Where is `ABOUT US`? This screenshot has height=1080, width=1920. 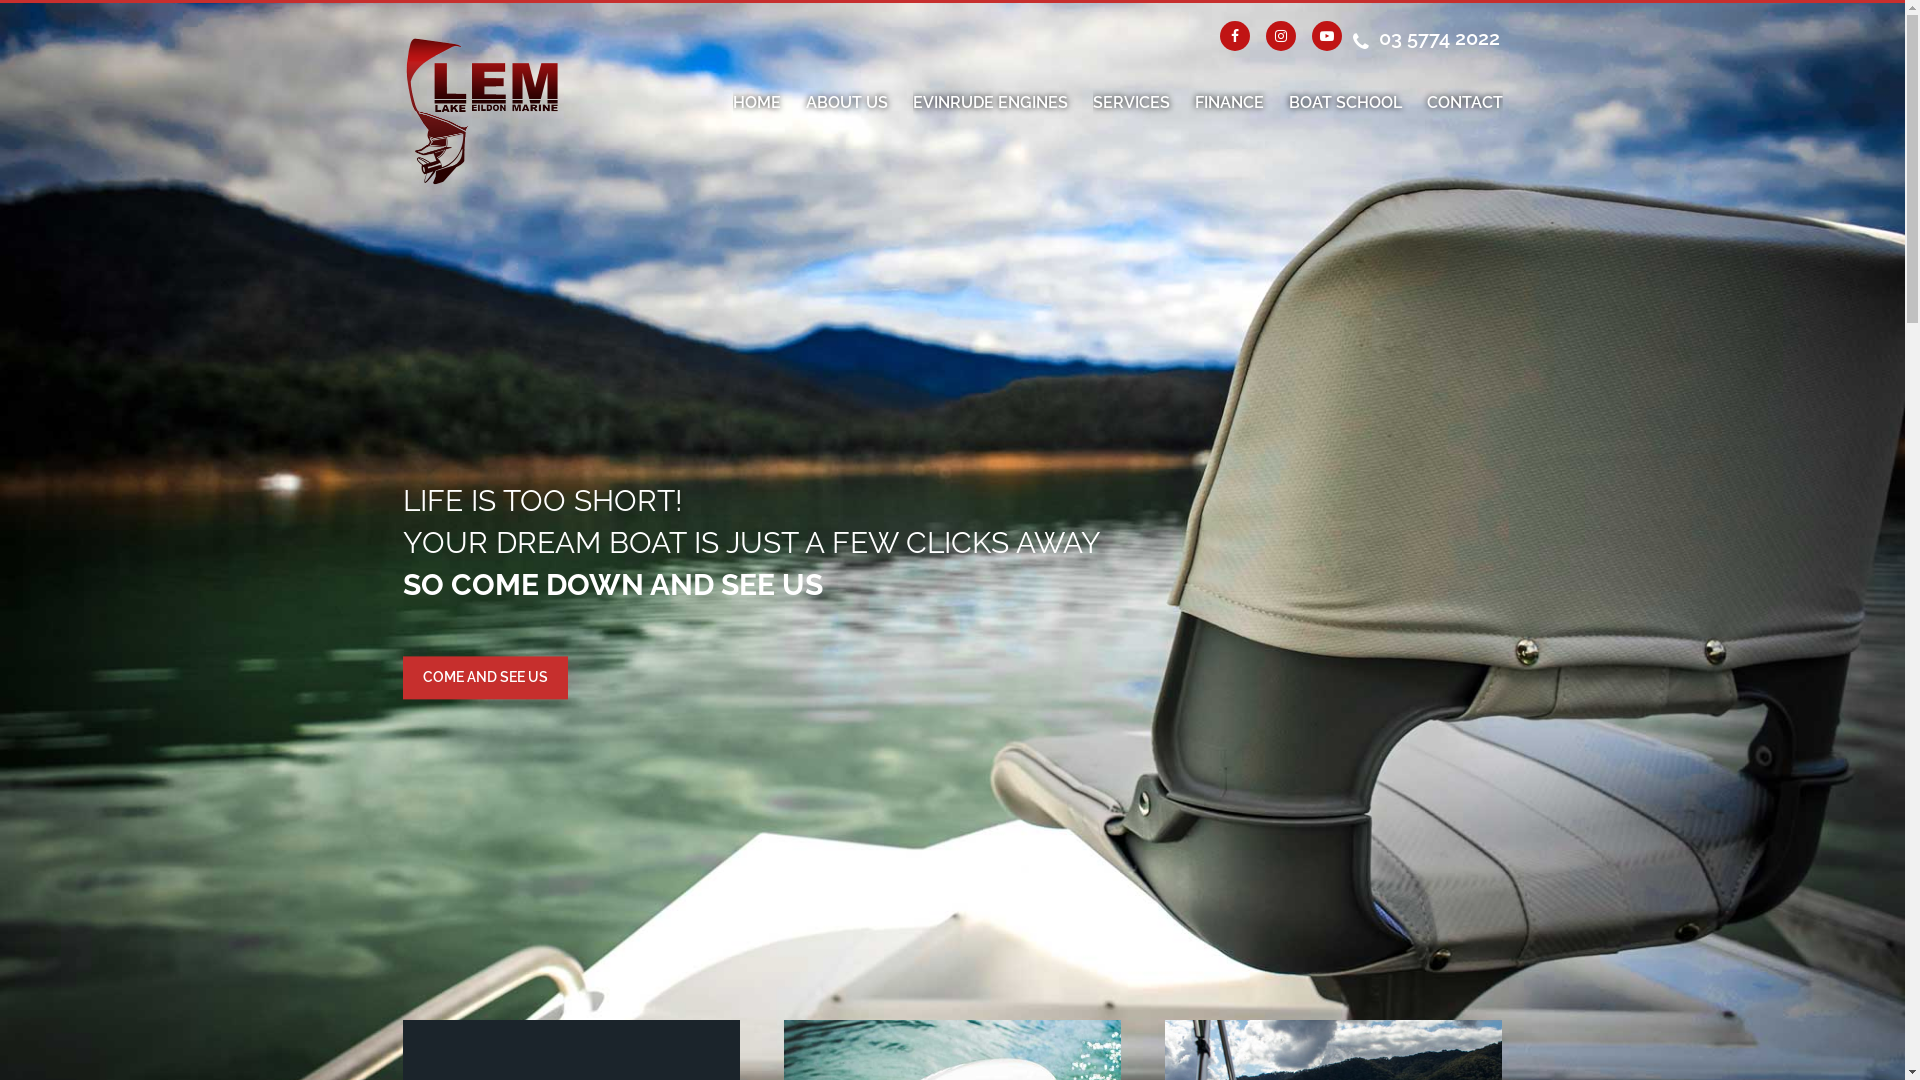 ABOUT US is located at coordinates (847, 103).